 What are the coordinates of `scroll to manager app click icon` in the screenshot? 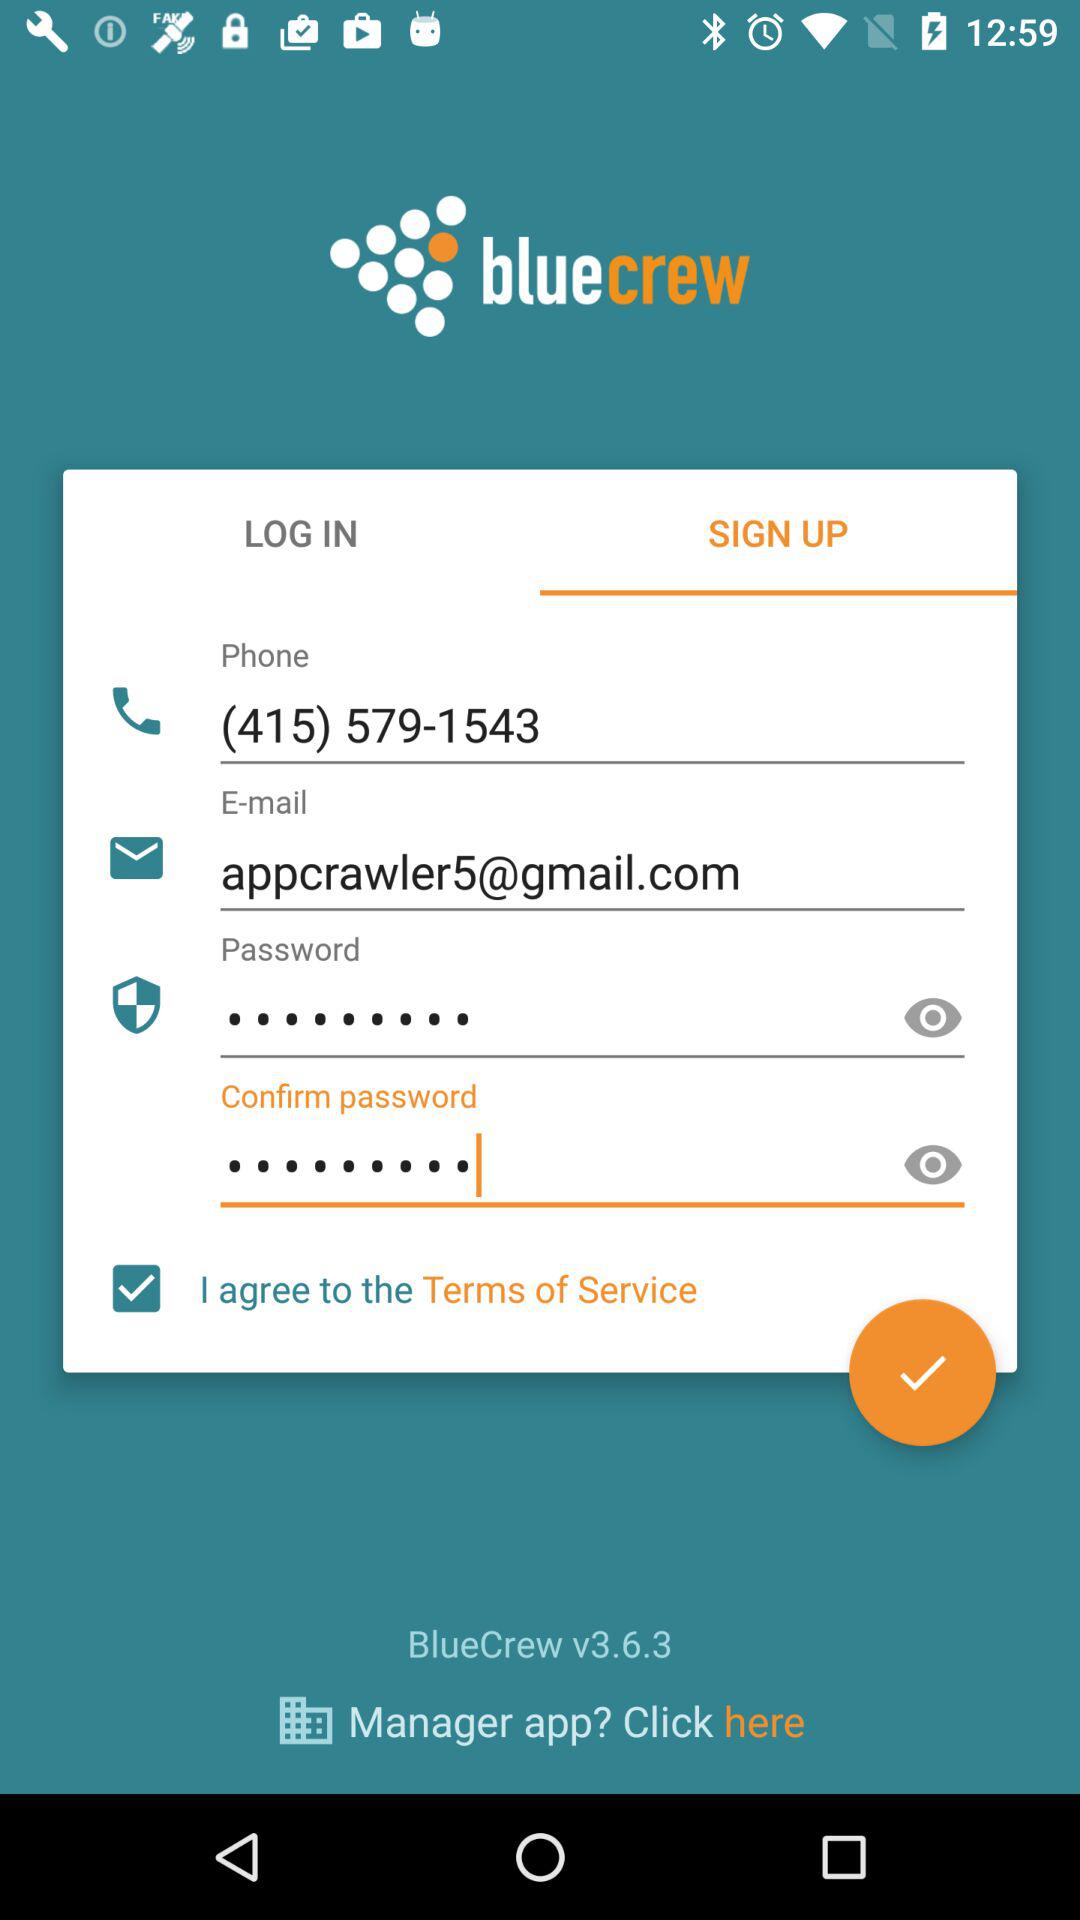 It's located at (576, 1720).